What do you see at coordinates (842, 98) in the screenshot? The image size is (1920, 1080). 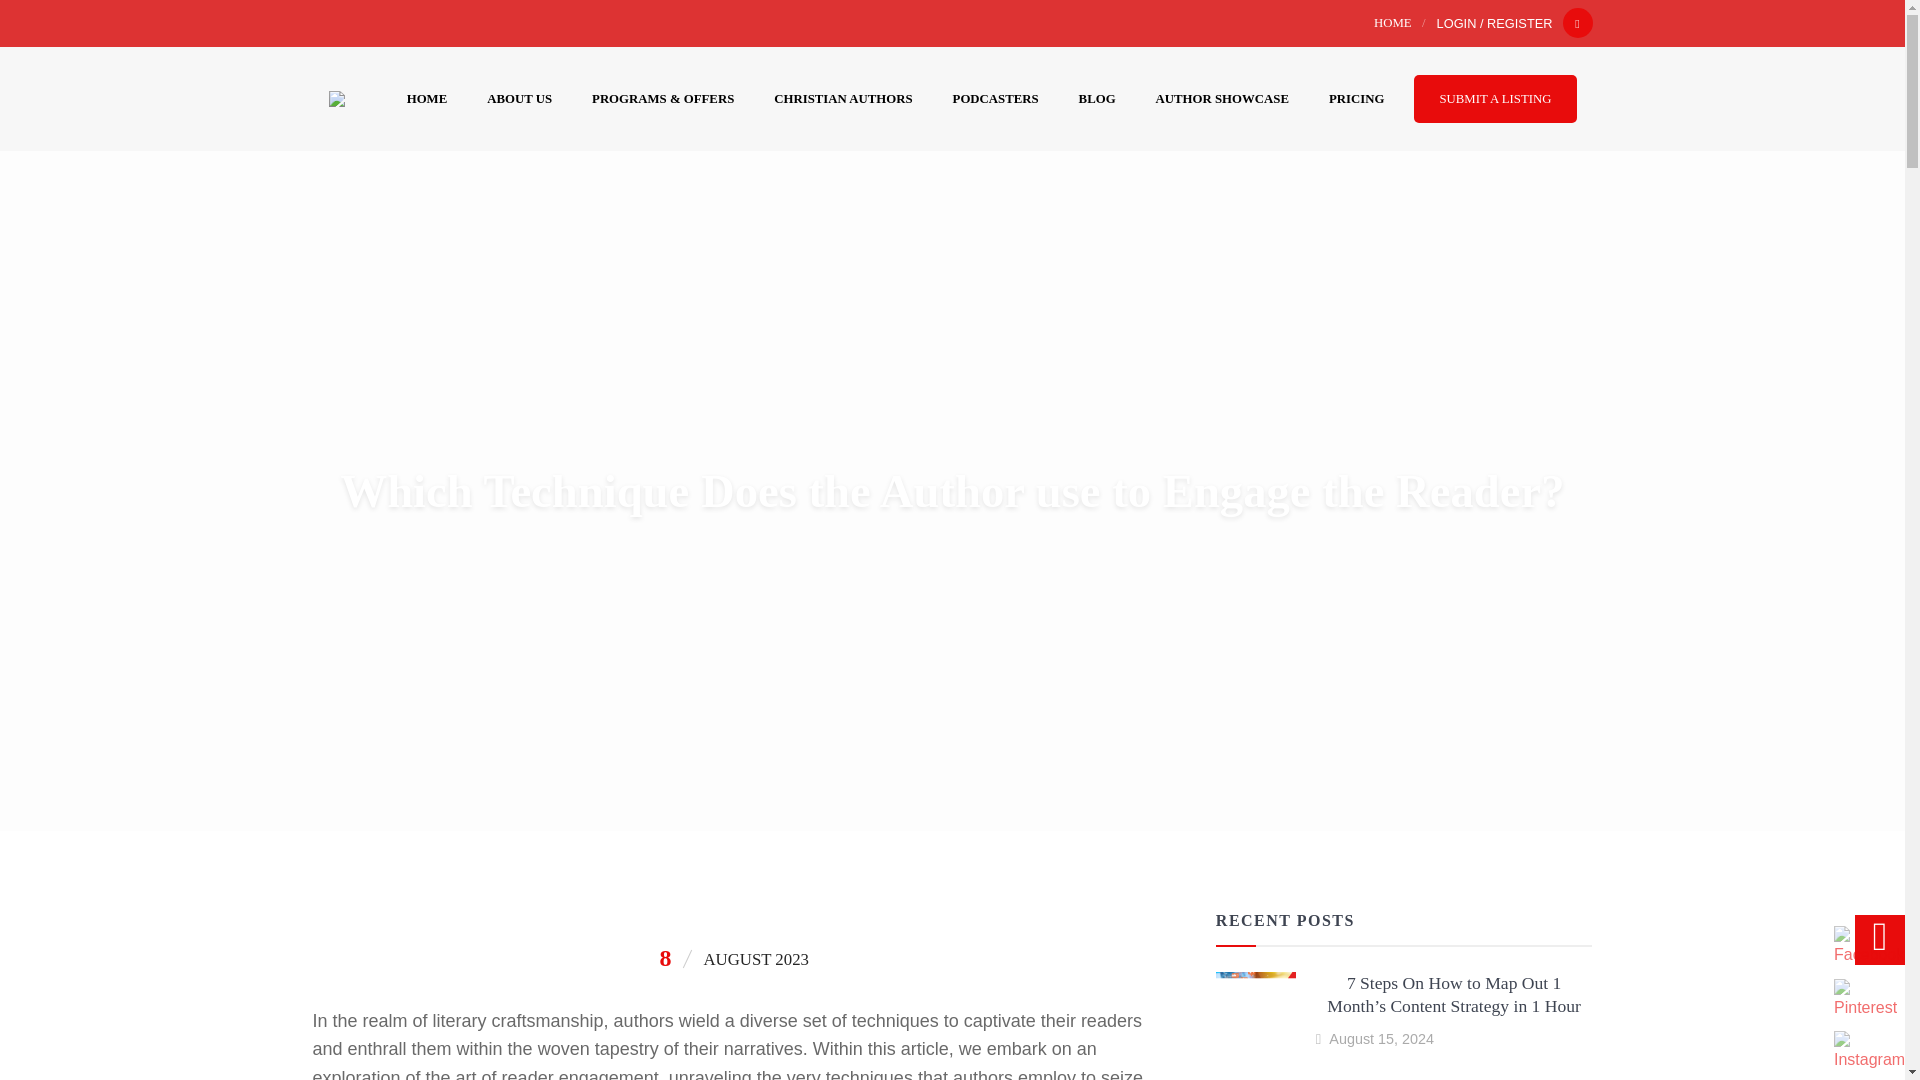 I see `CHRISTIAN AUTHORS` at bounding box center [842, 98].